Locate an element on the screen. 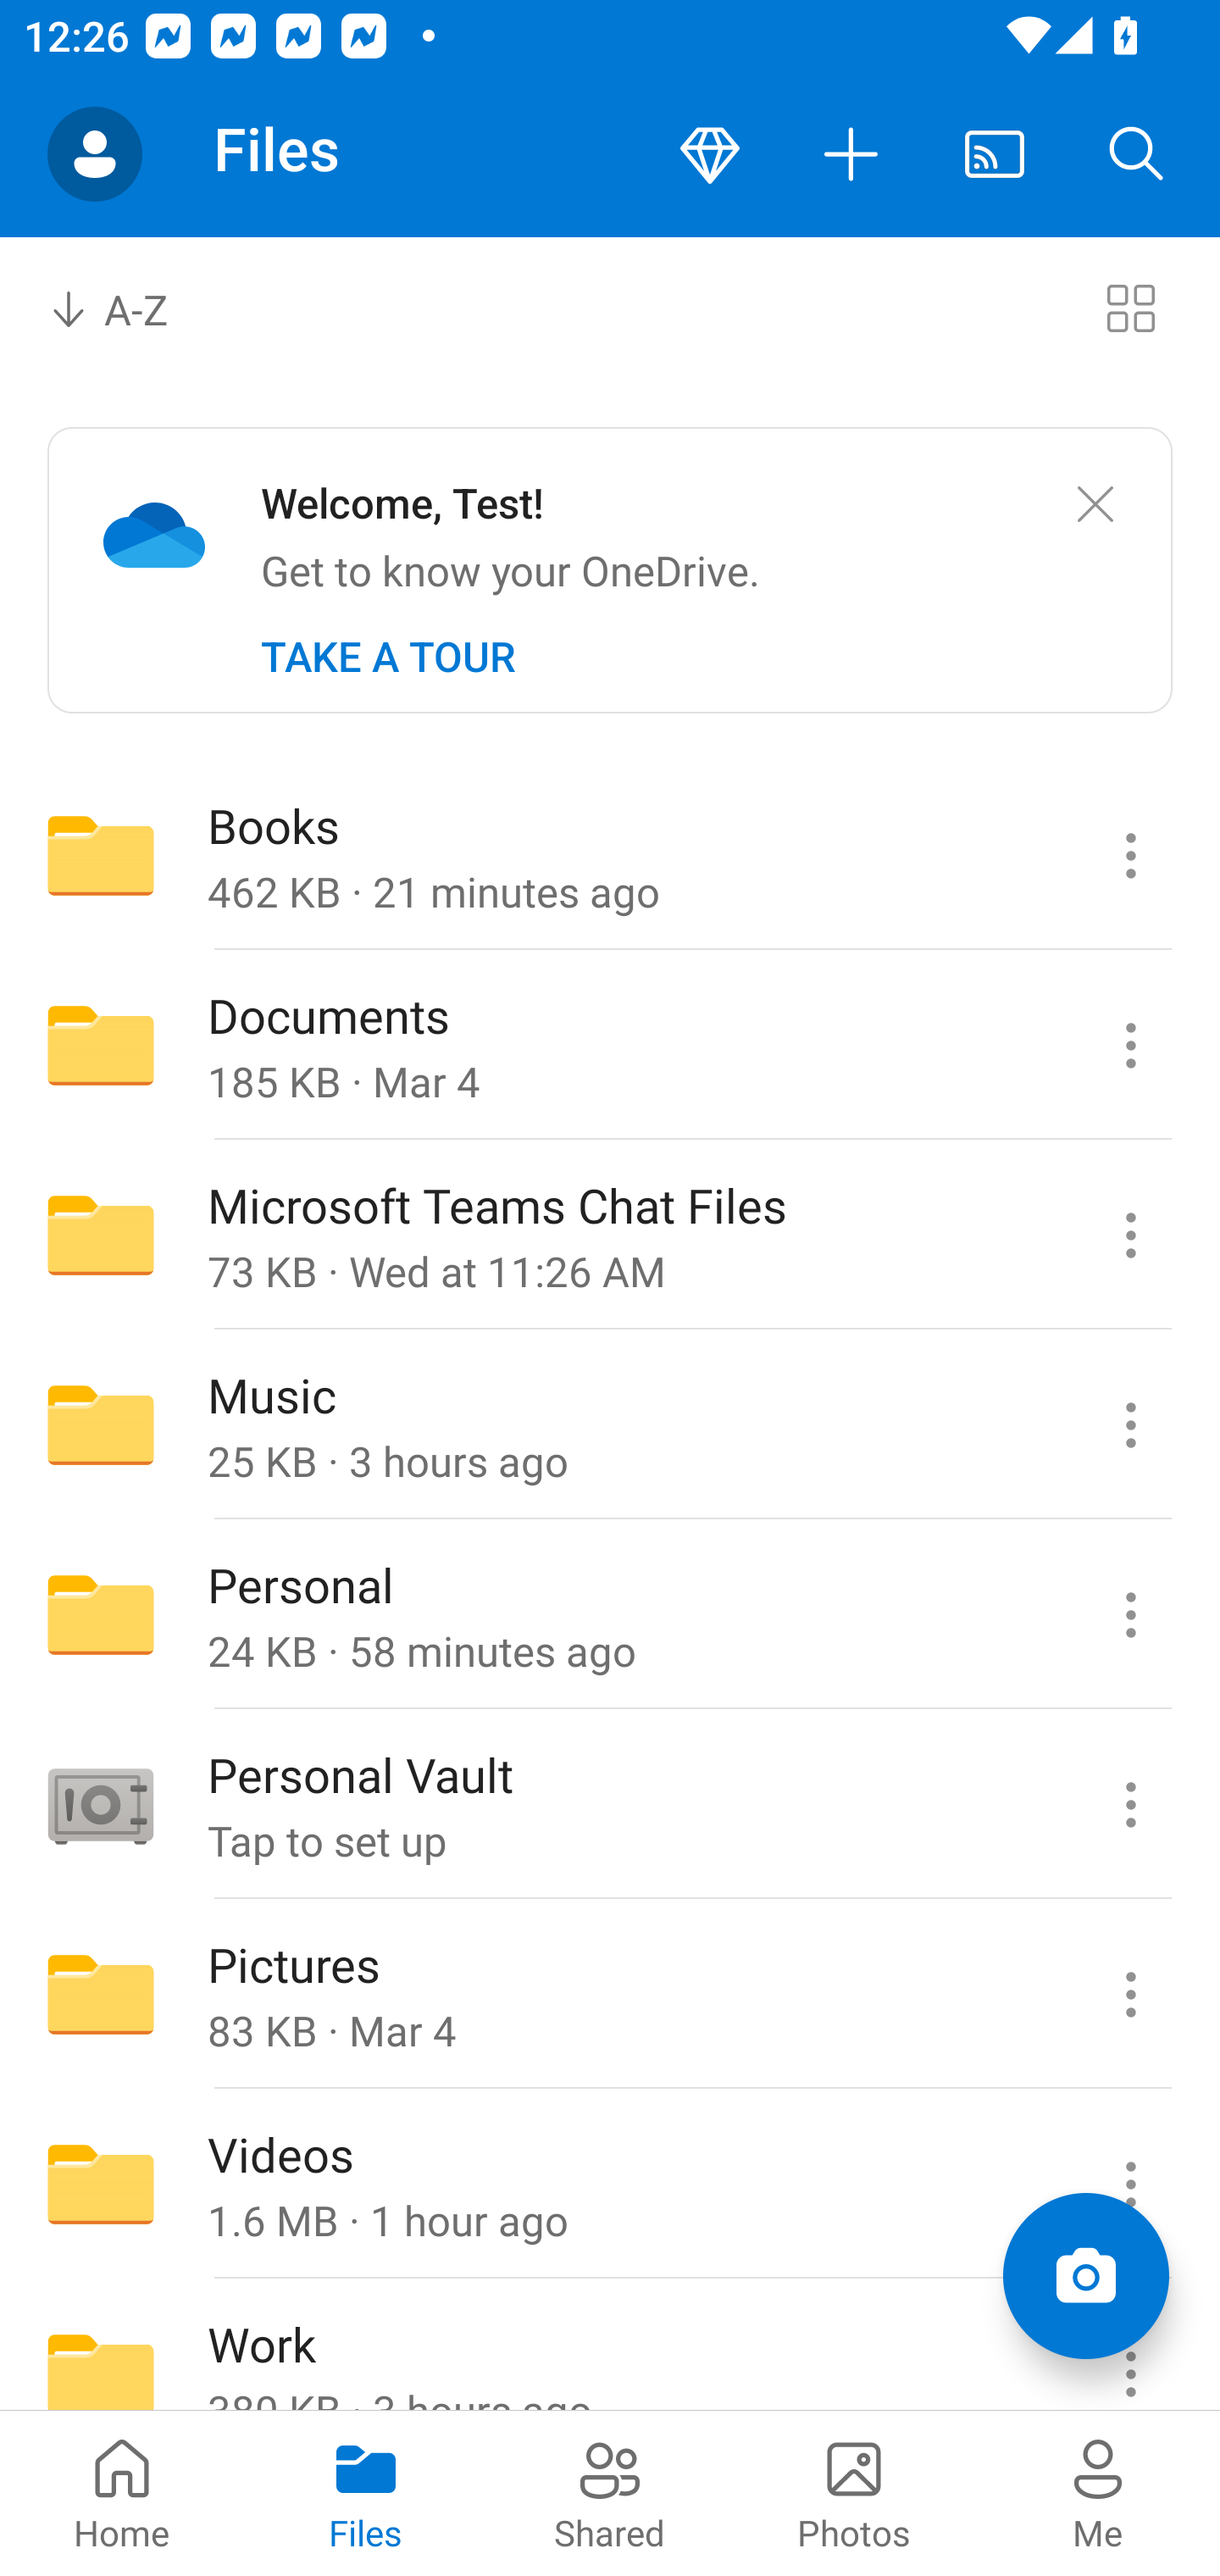 This screenshot has height=2576, width=1220. Home pivot Home is located at coordinates (122, 2493).